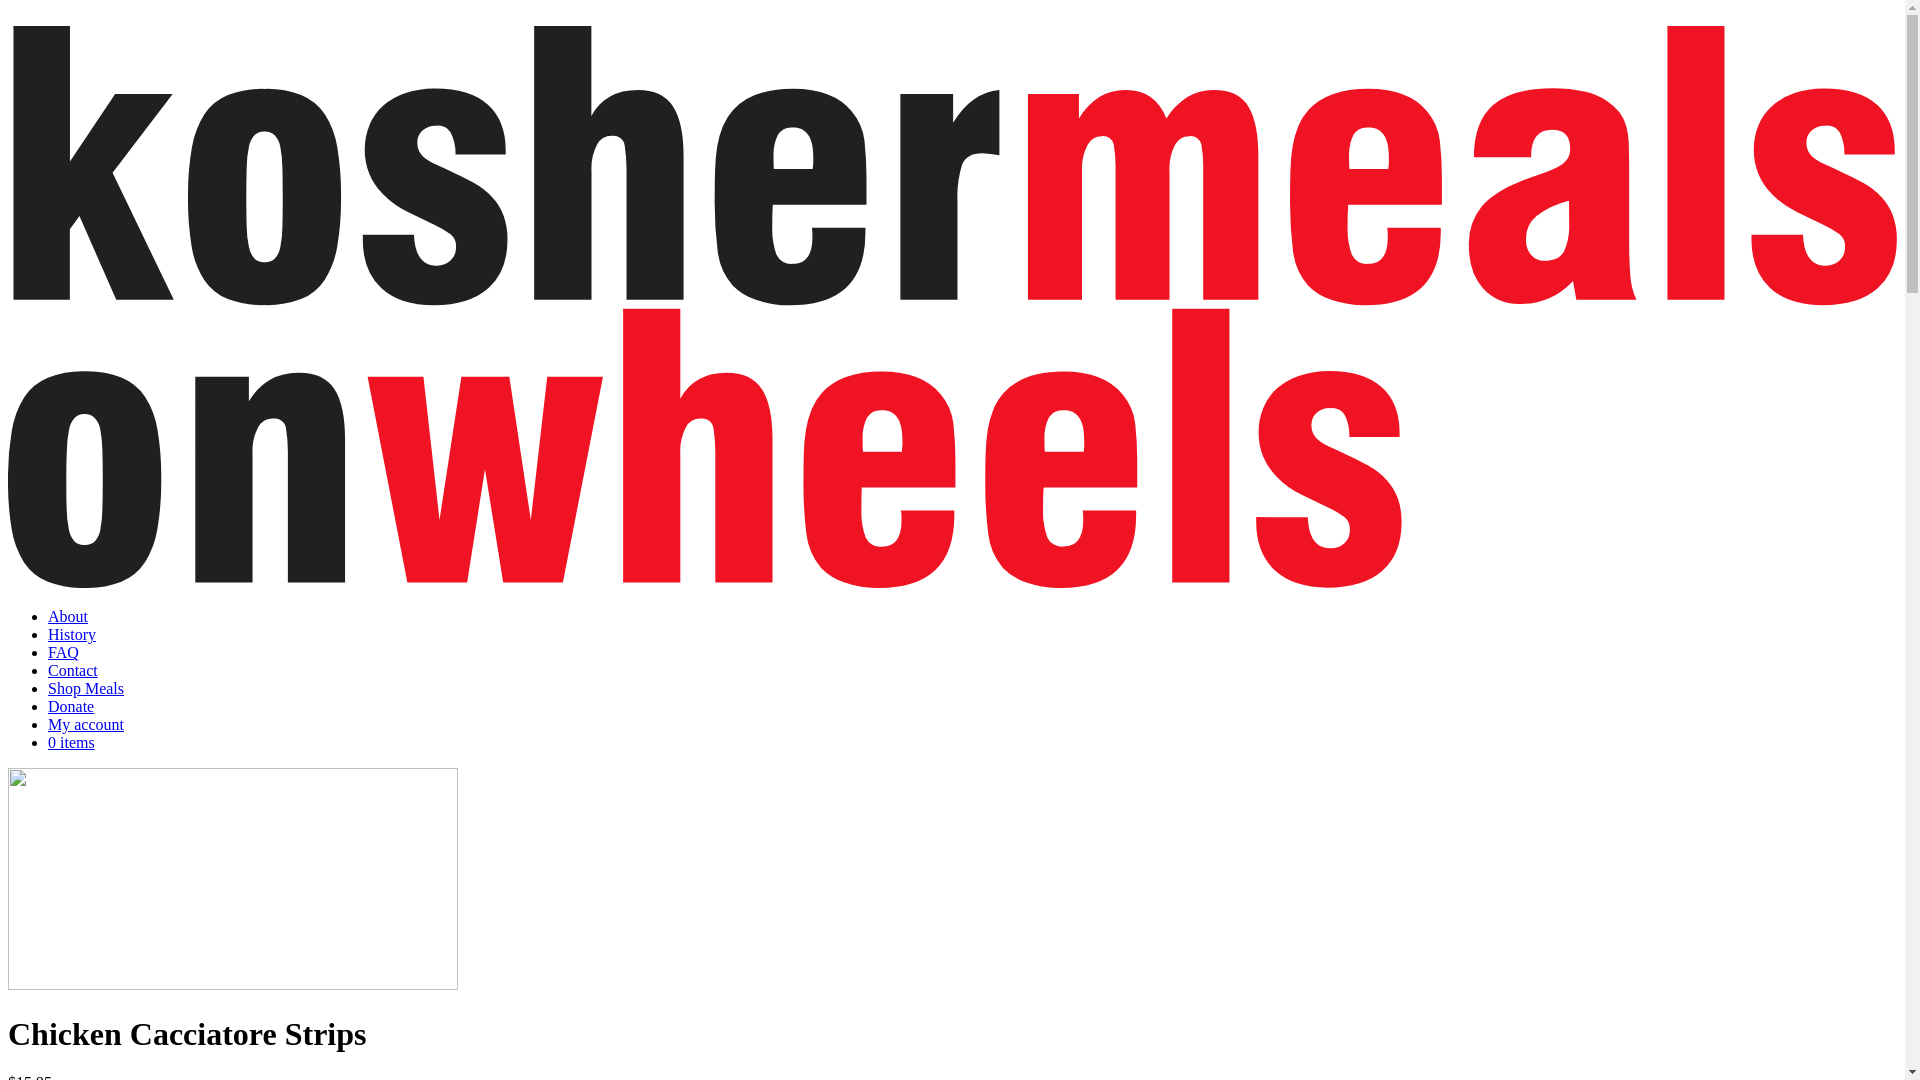 This screenshot has width=1920, height=1080. I want to click on History, so click(72, 634).